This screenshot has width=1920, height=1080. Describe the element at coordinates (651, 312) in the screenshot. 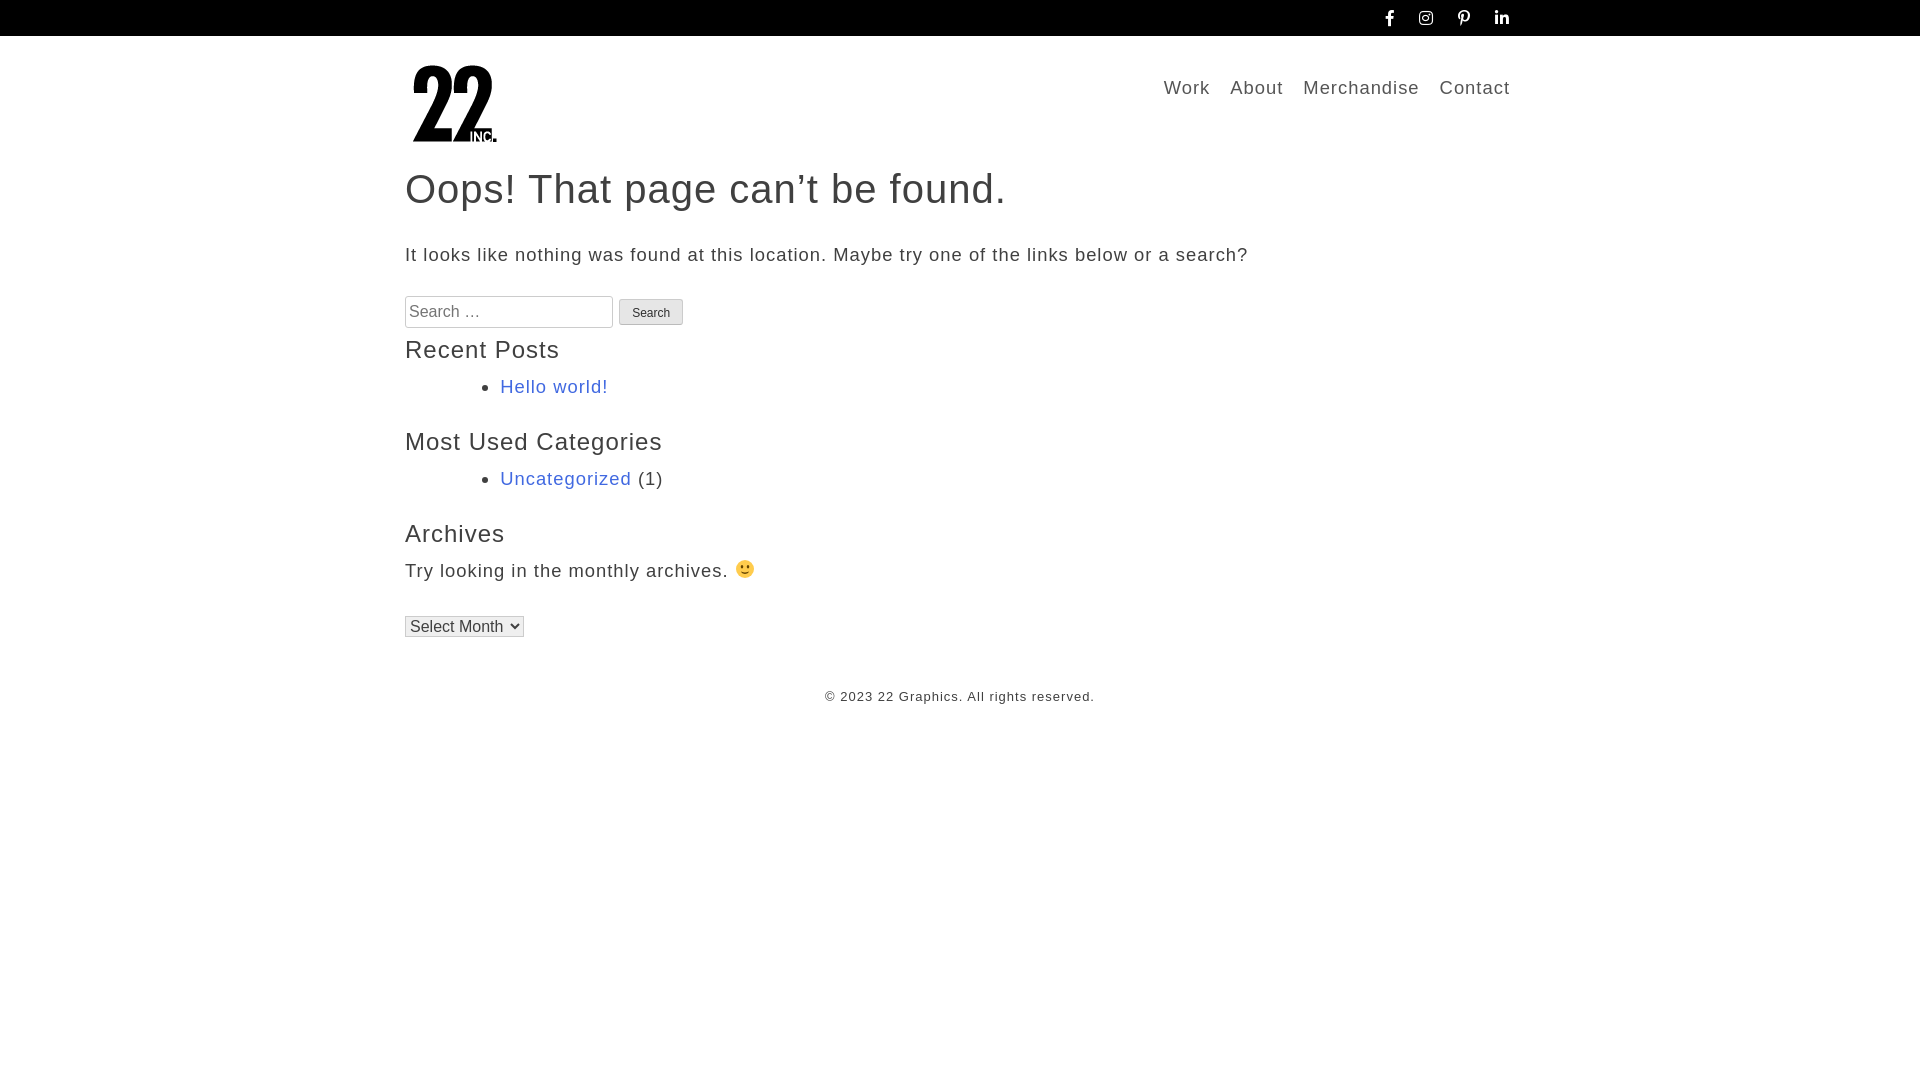

I see `Search` at that location.